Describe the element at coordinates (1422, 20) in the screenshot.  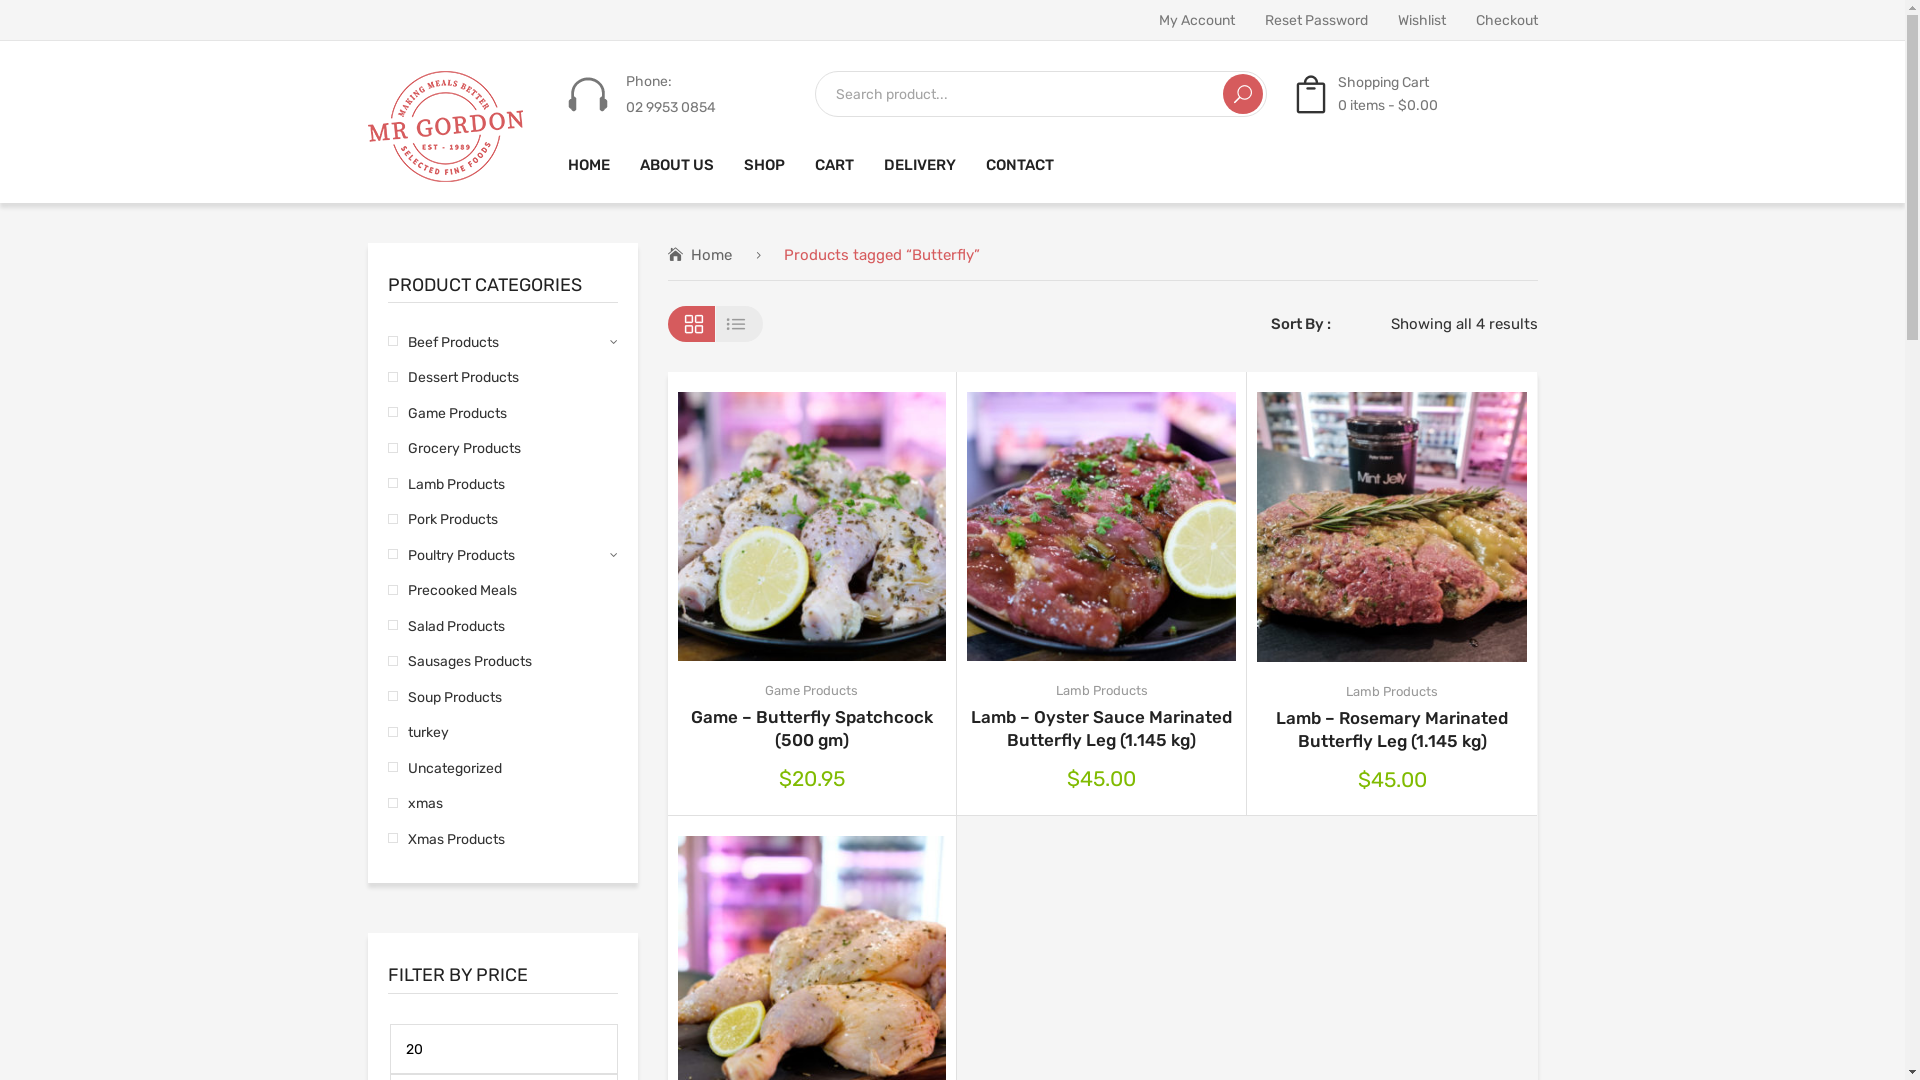
I see `Wishlist` at that location.